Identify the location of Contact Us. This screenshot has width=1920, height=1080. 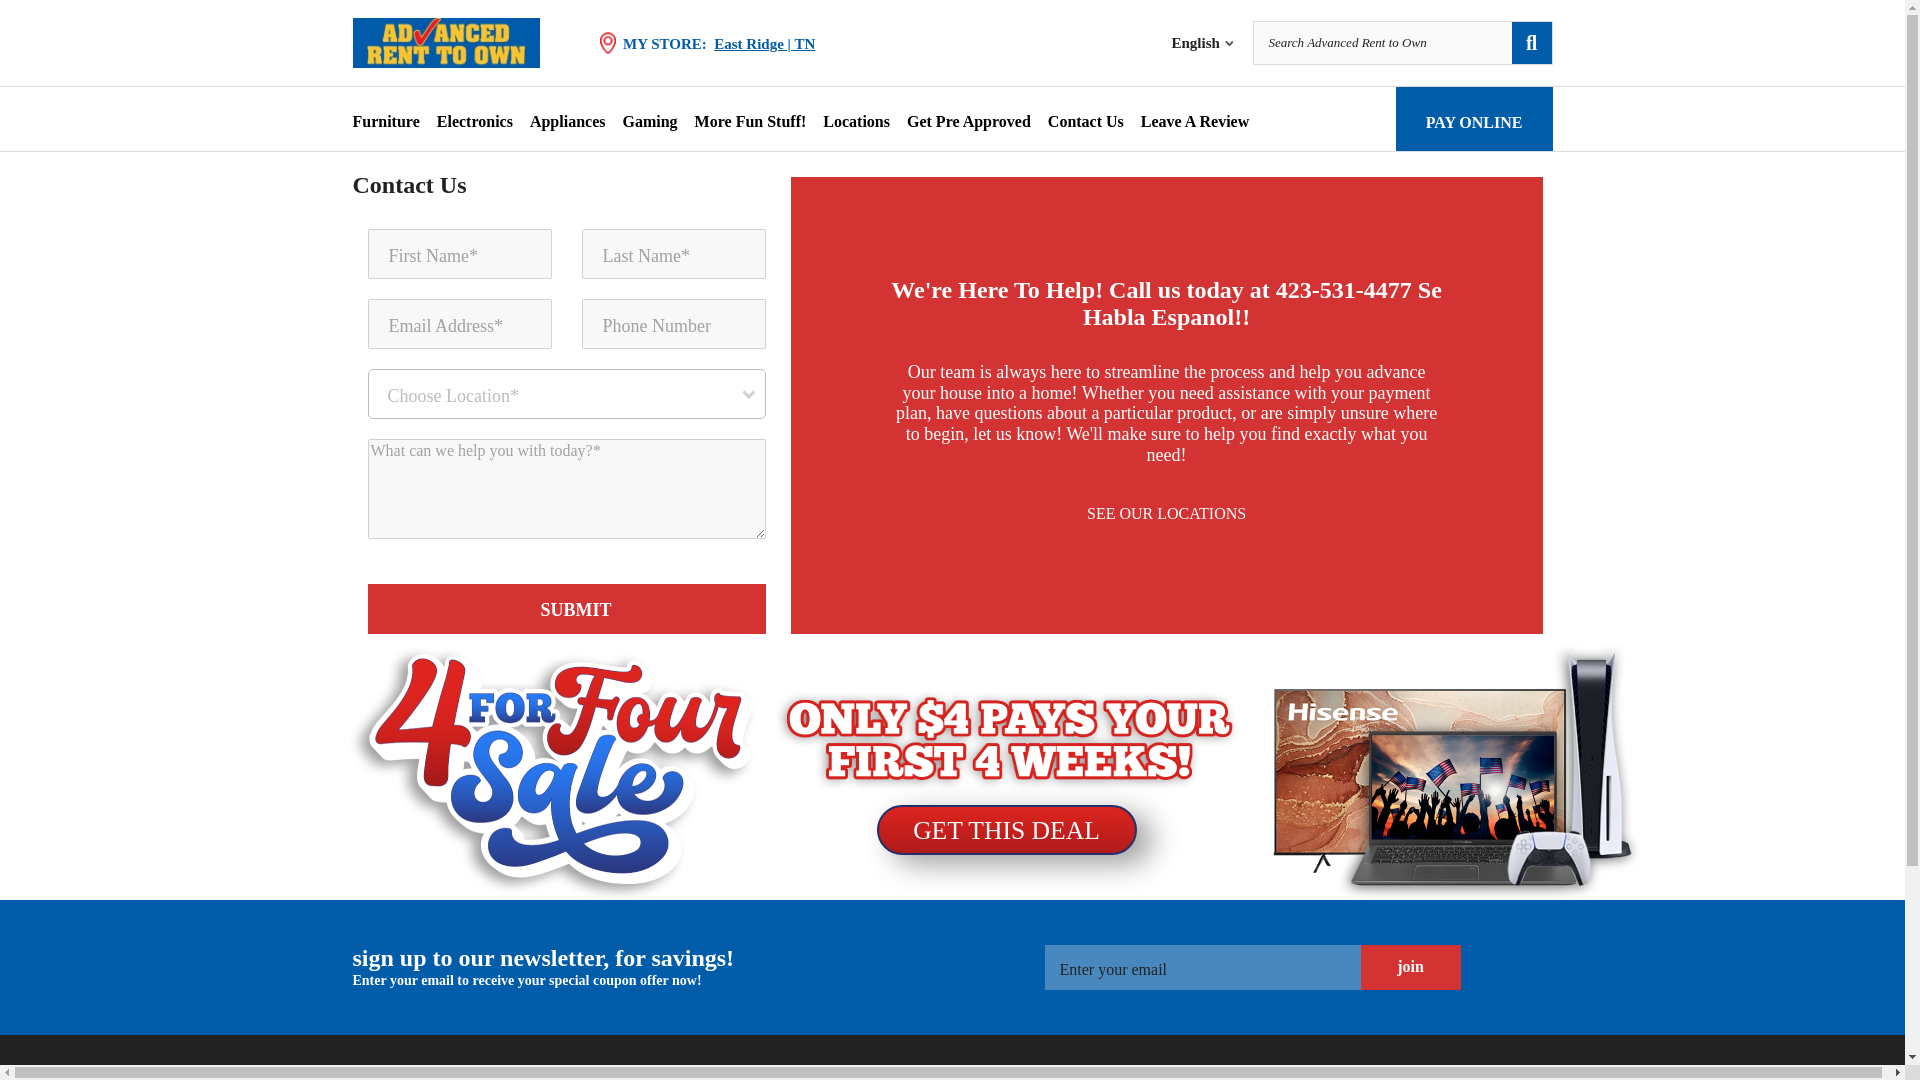
(1086, 120).